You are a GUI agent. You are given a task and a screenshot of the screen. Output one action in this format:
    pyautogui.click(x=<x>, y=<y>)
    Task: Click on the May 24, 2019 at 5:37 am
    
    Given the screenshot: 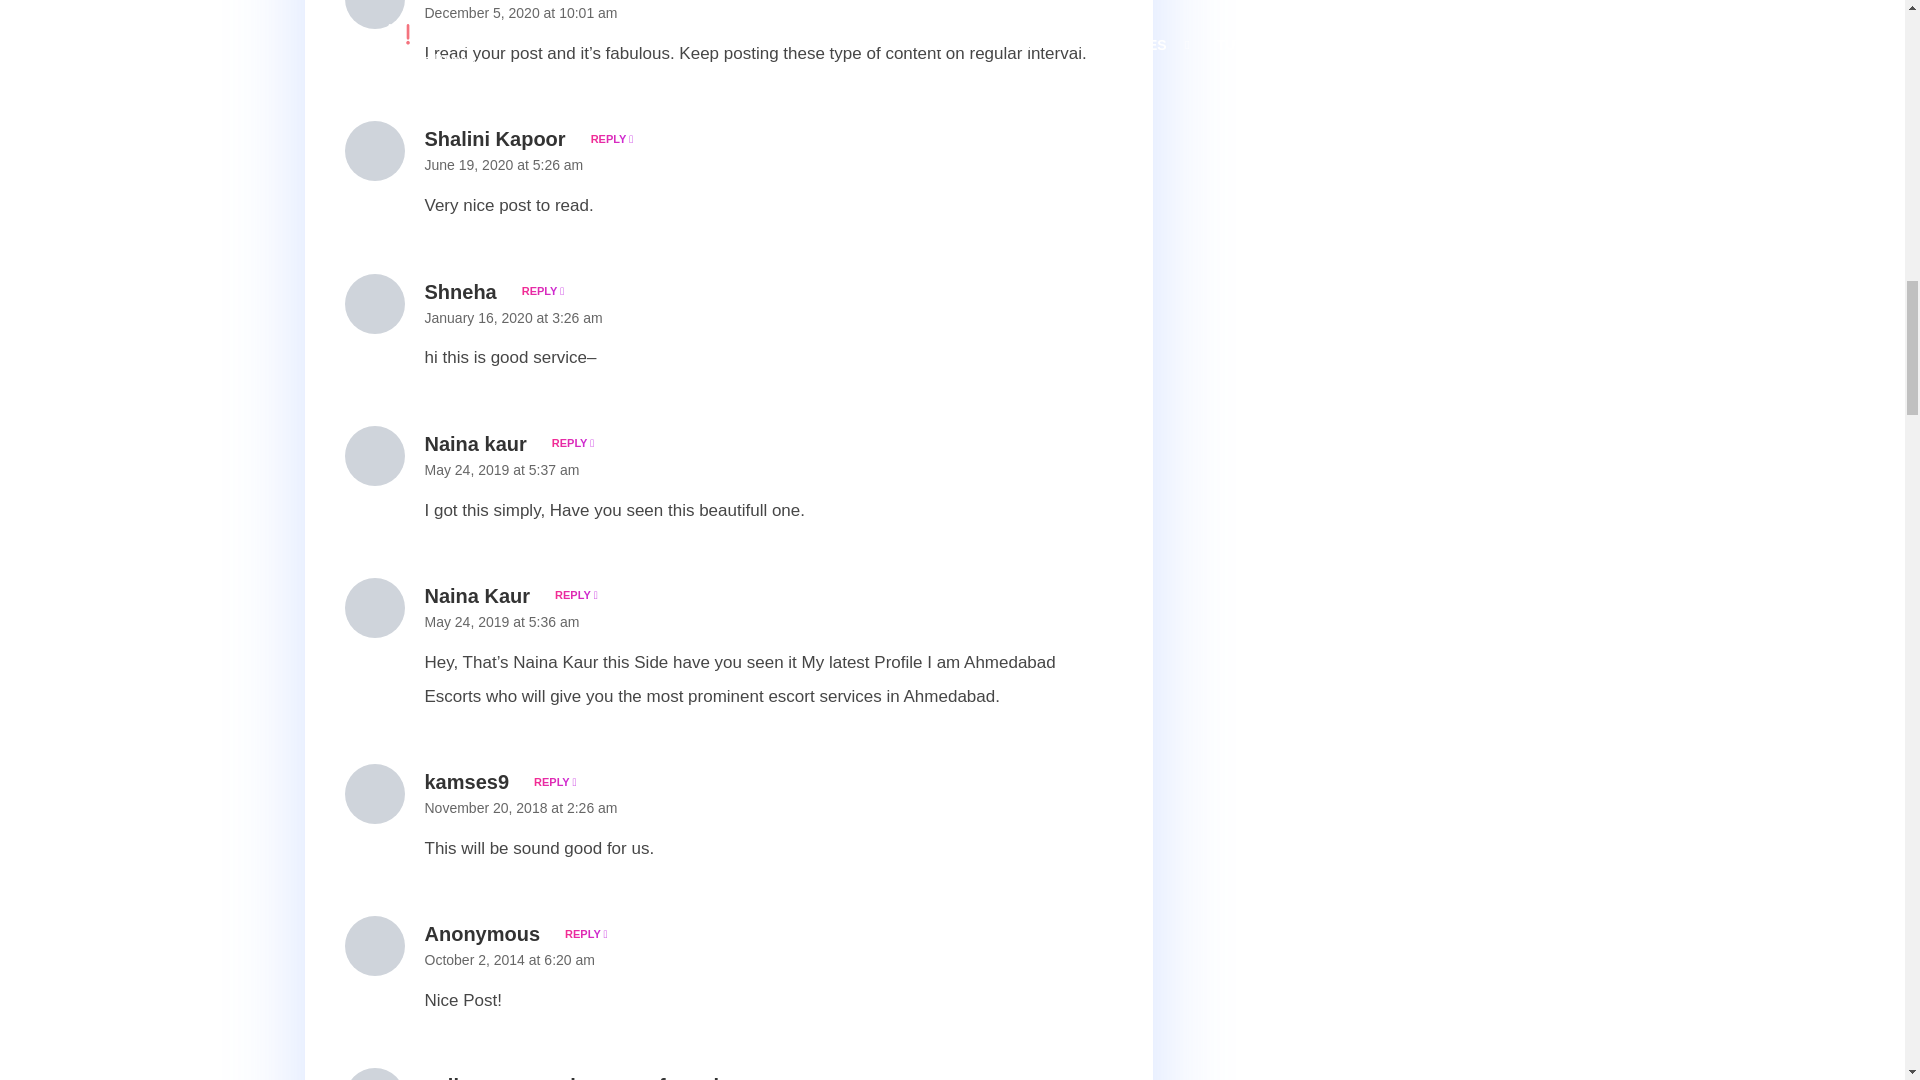 What is the action you would take?
    pyautogui.click(x=502, y=470)
    